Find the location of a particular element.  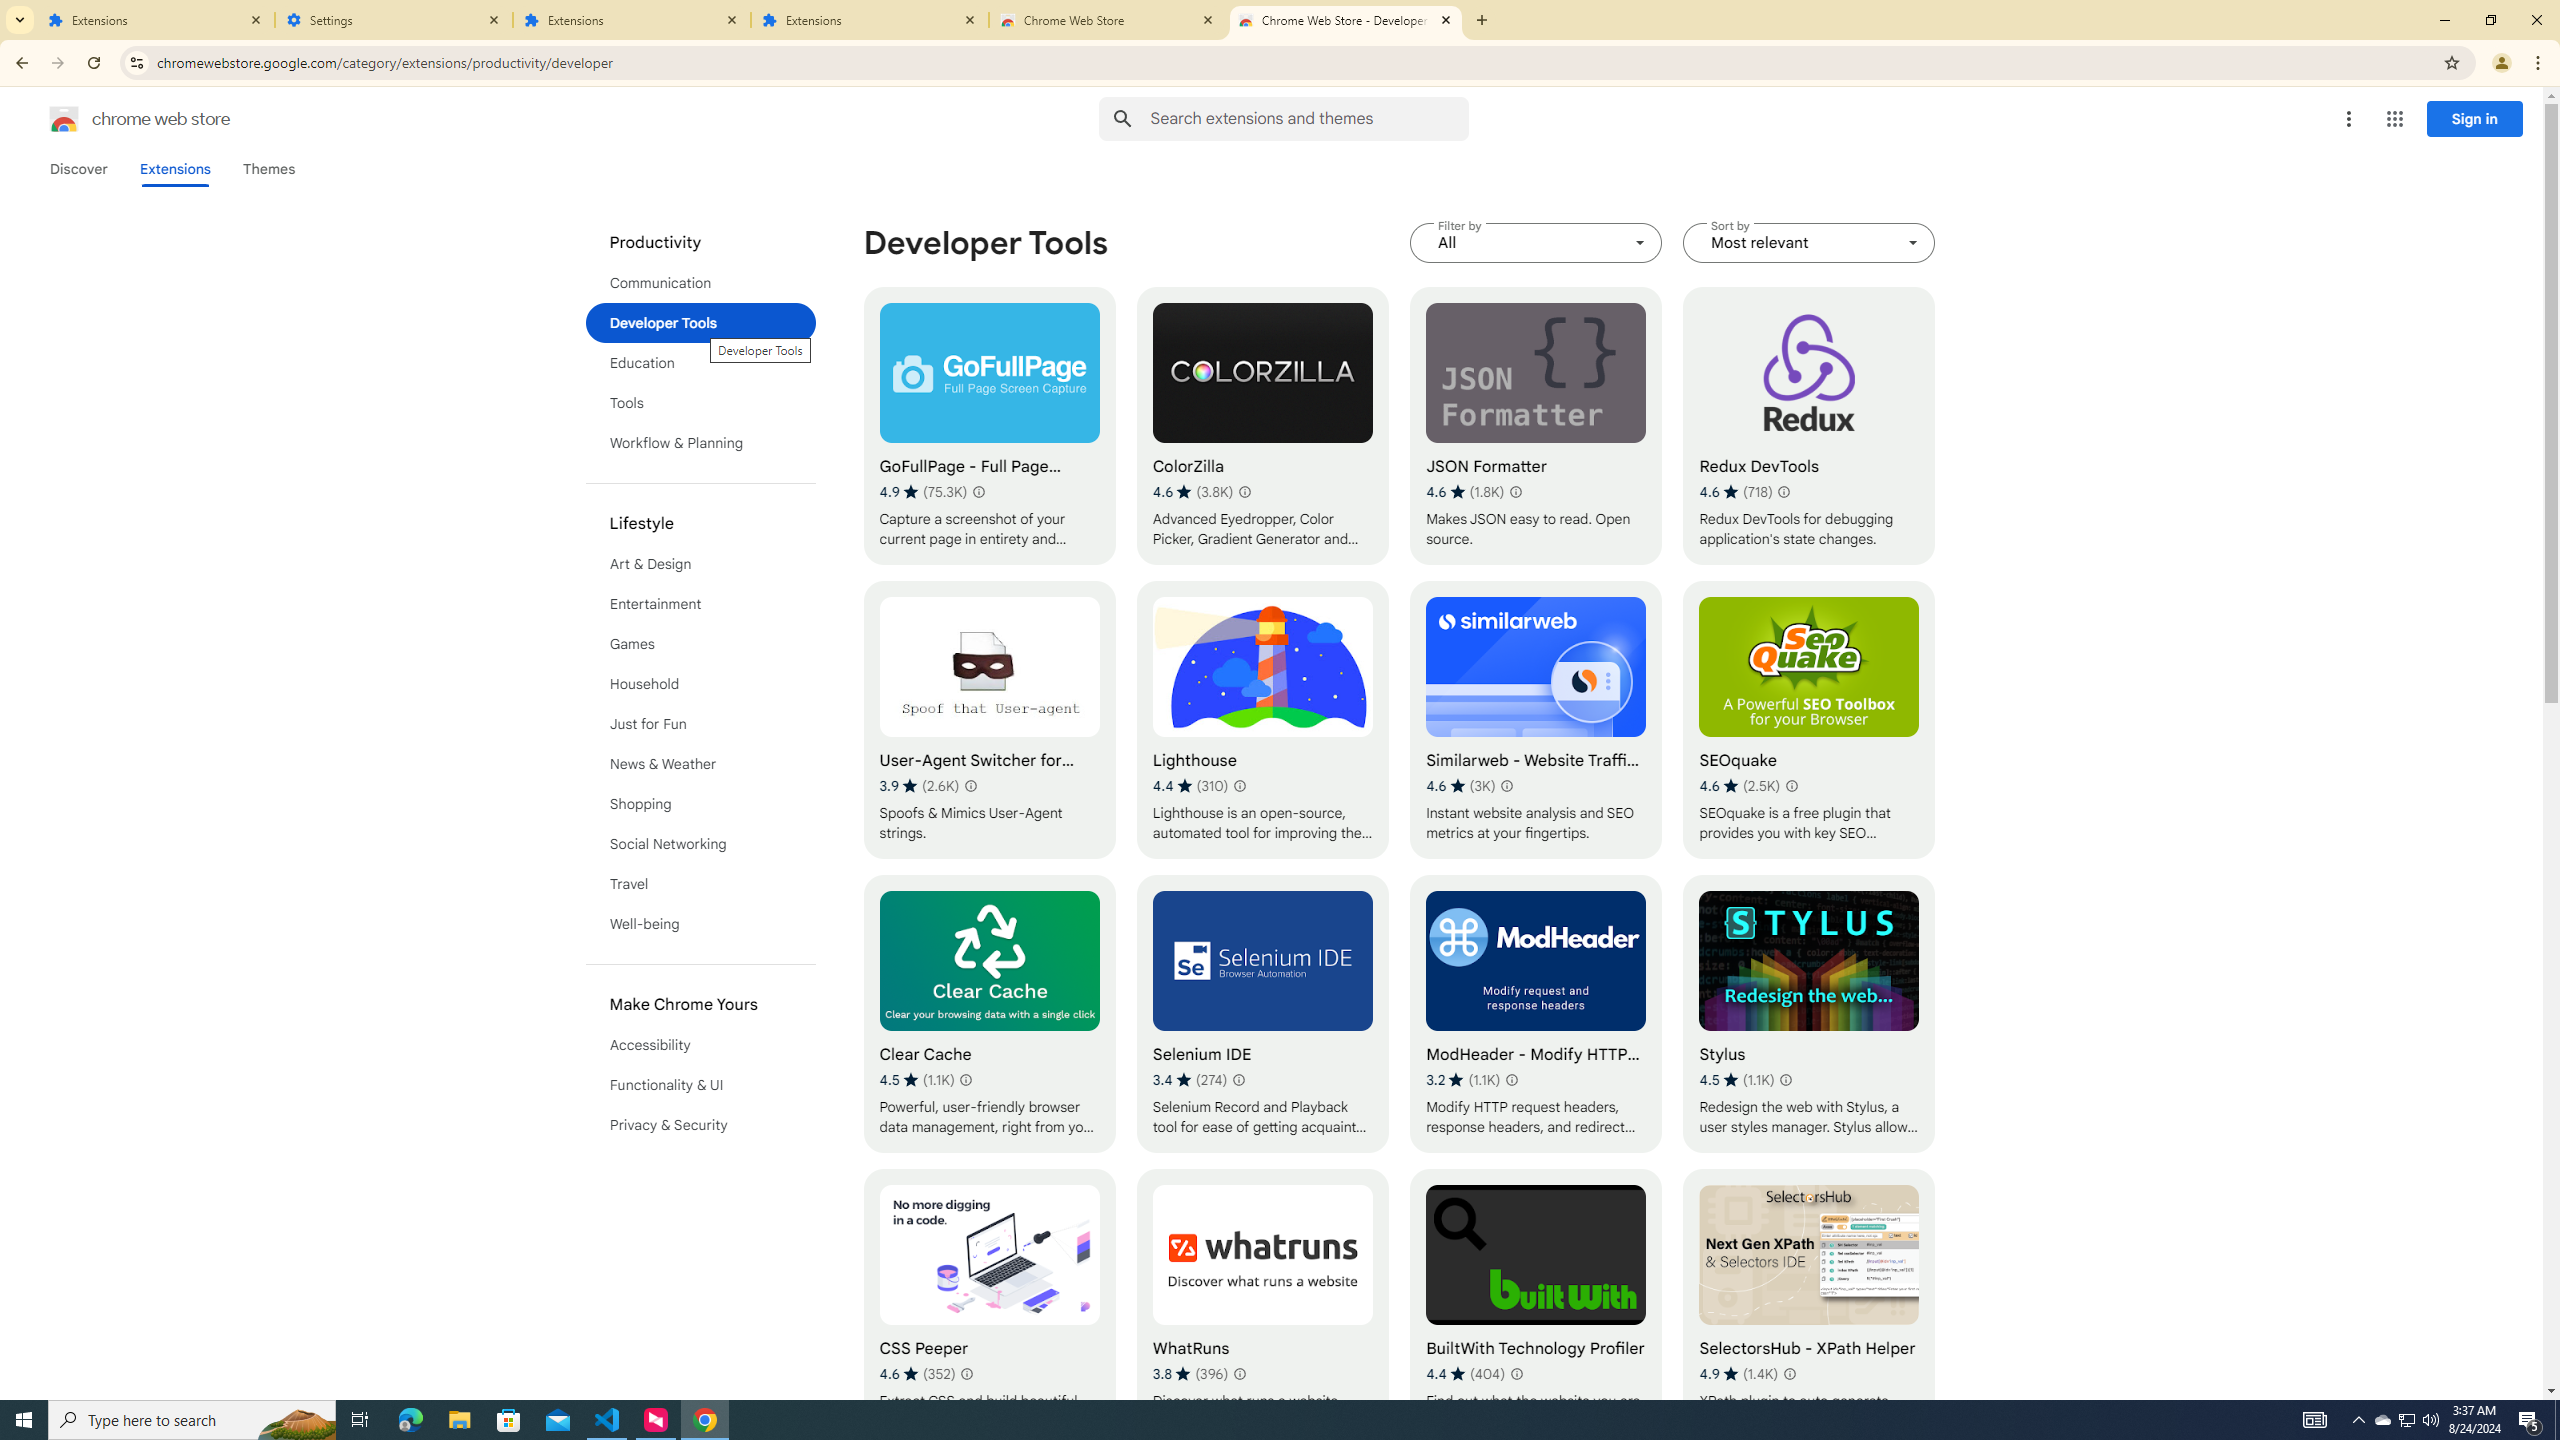

Selenium IDE is located at coordinates (1263, 1014).